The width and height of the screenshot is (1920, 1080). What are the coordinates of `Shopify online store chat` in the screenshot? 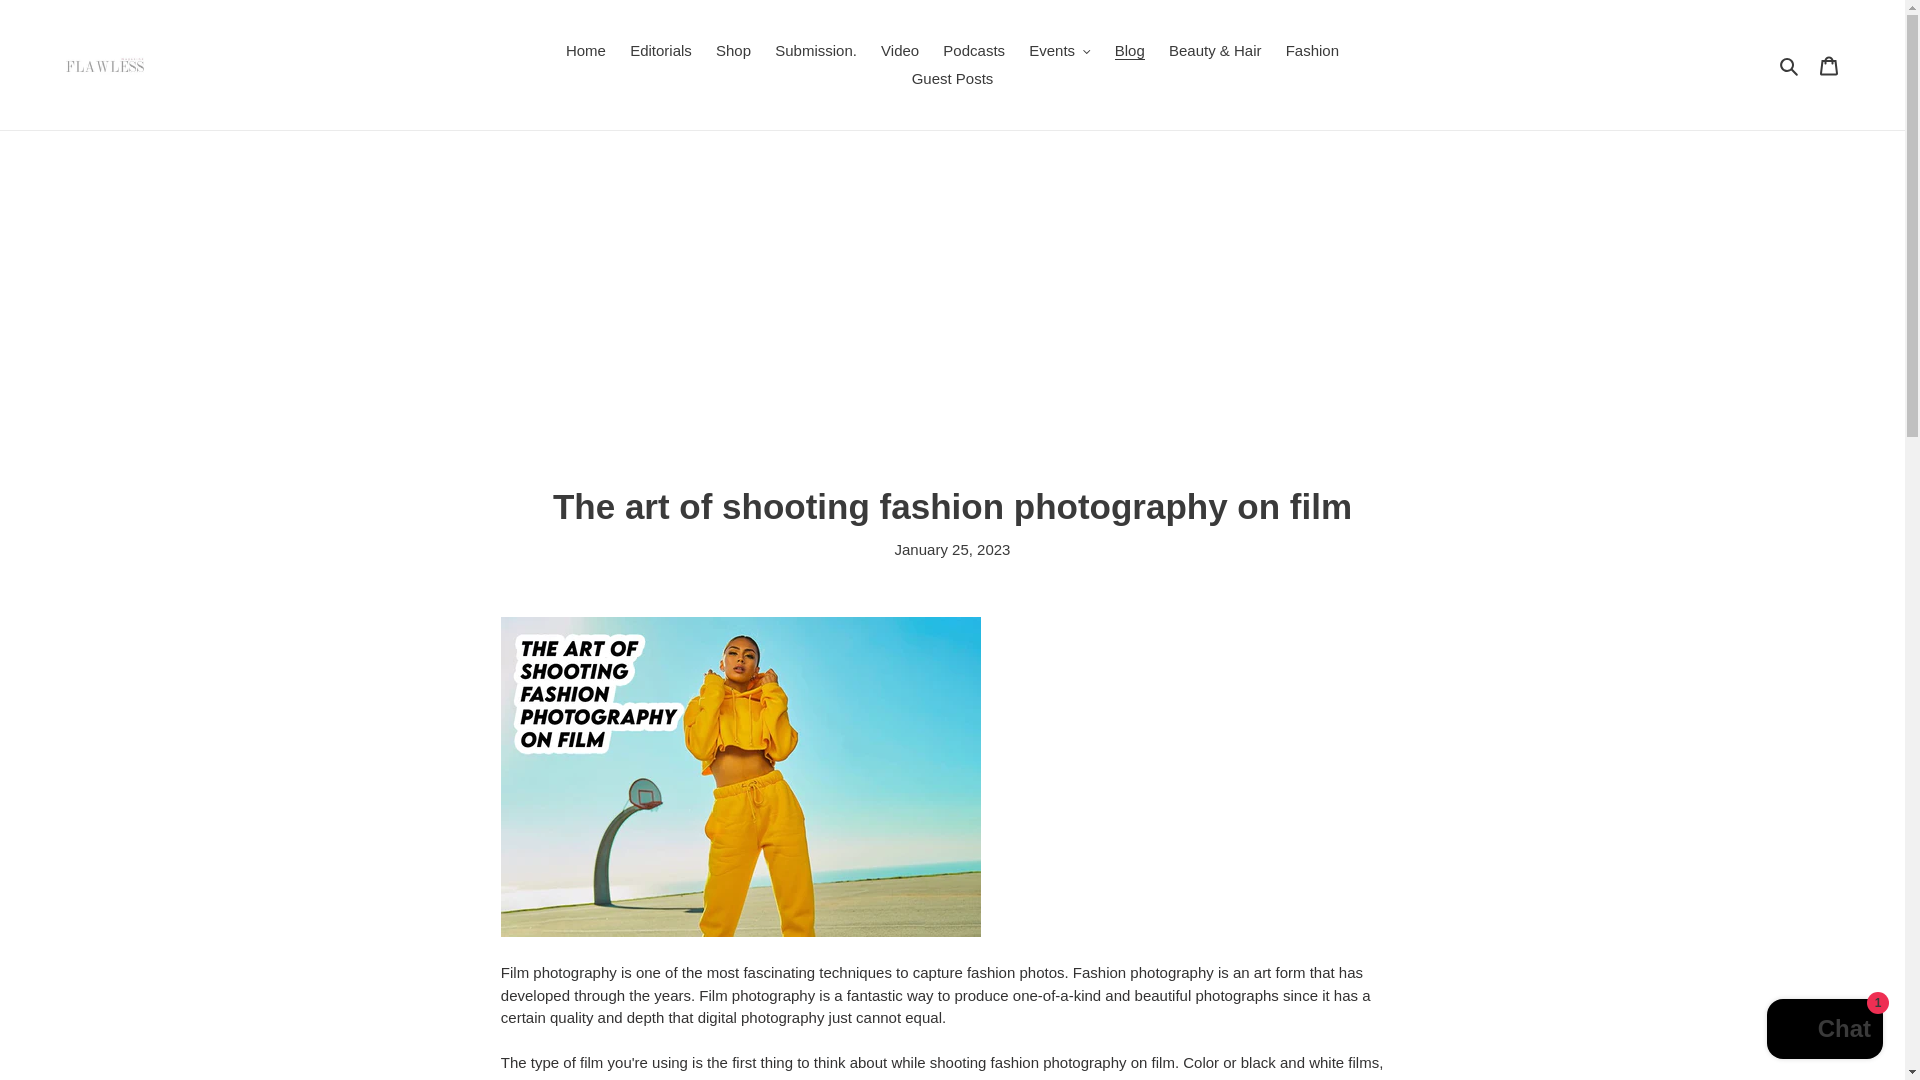 It's located at (1824, 1031).